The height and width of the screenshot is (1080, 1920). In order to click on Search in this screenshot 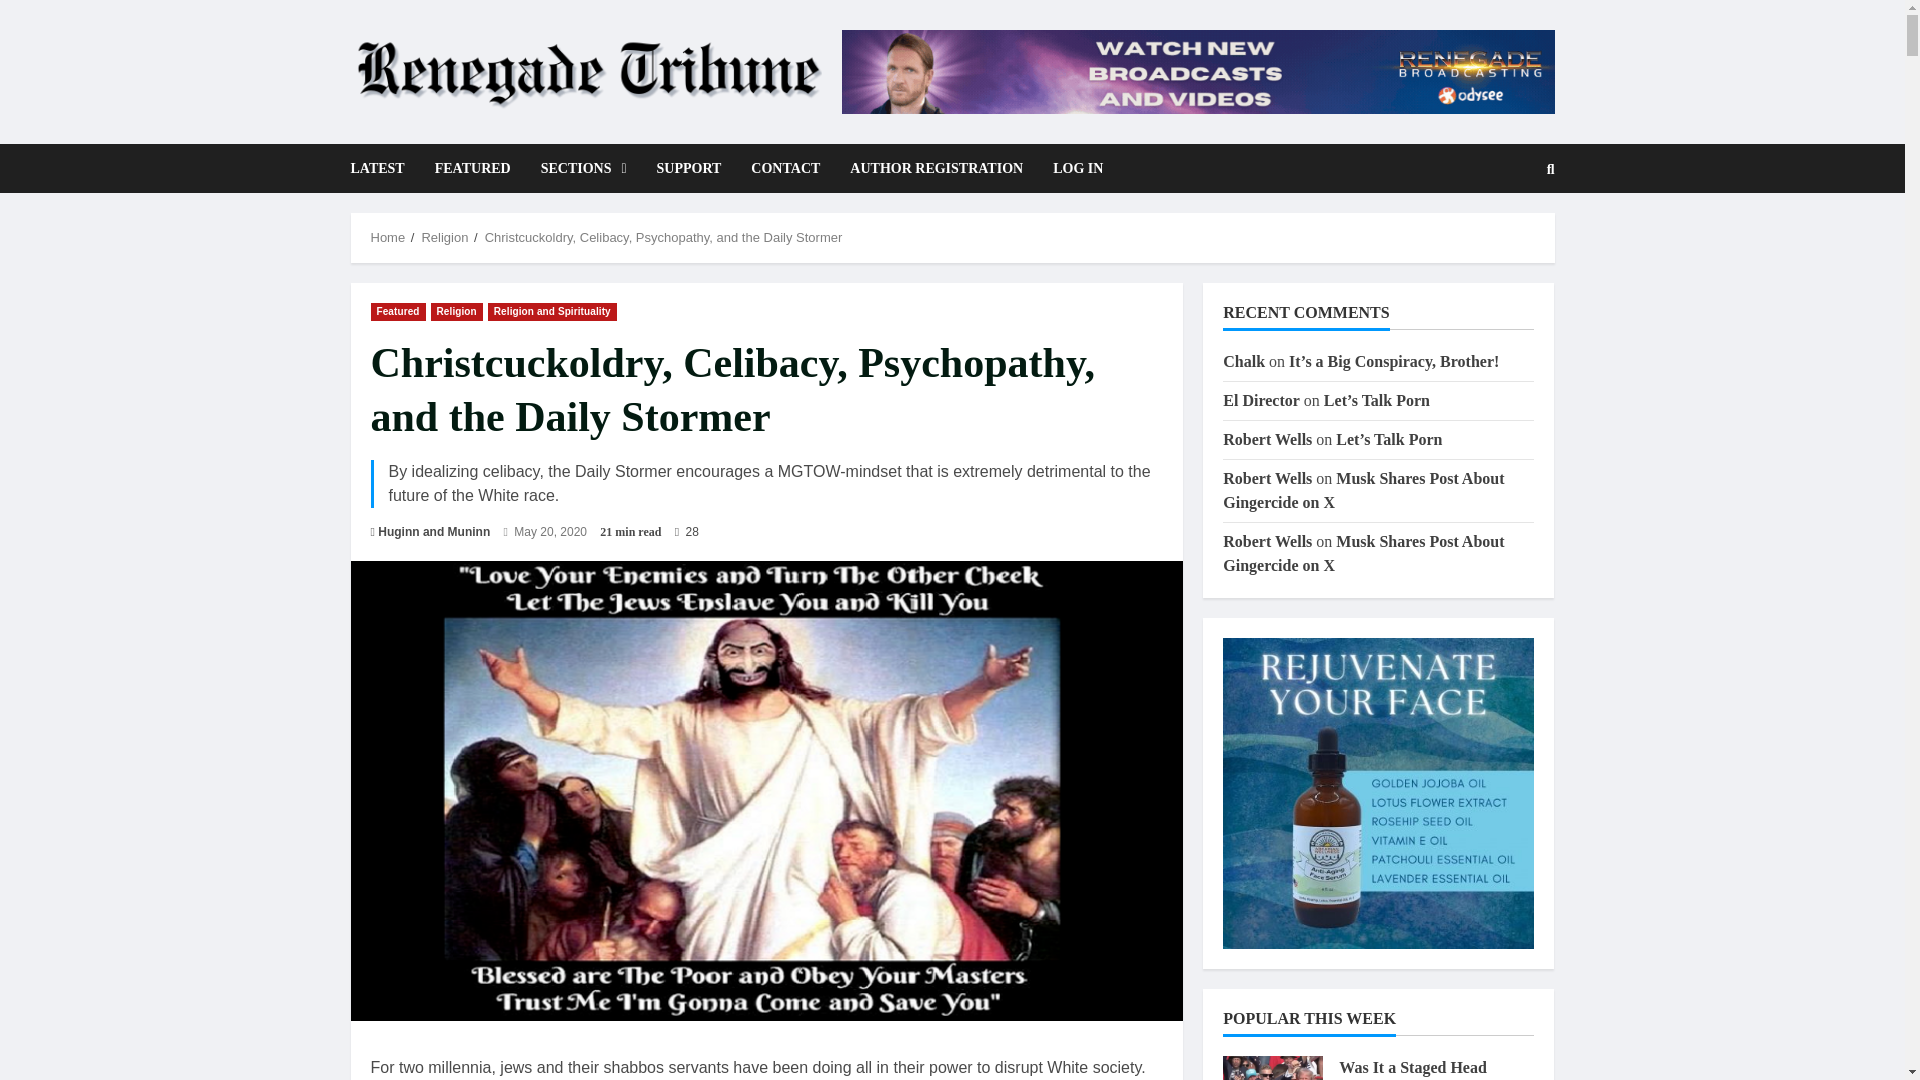, I will do `click(1502, 236)`.